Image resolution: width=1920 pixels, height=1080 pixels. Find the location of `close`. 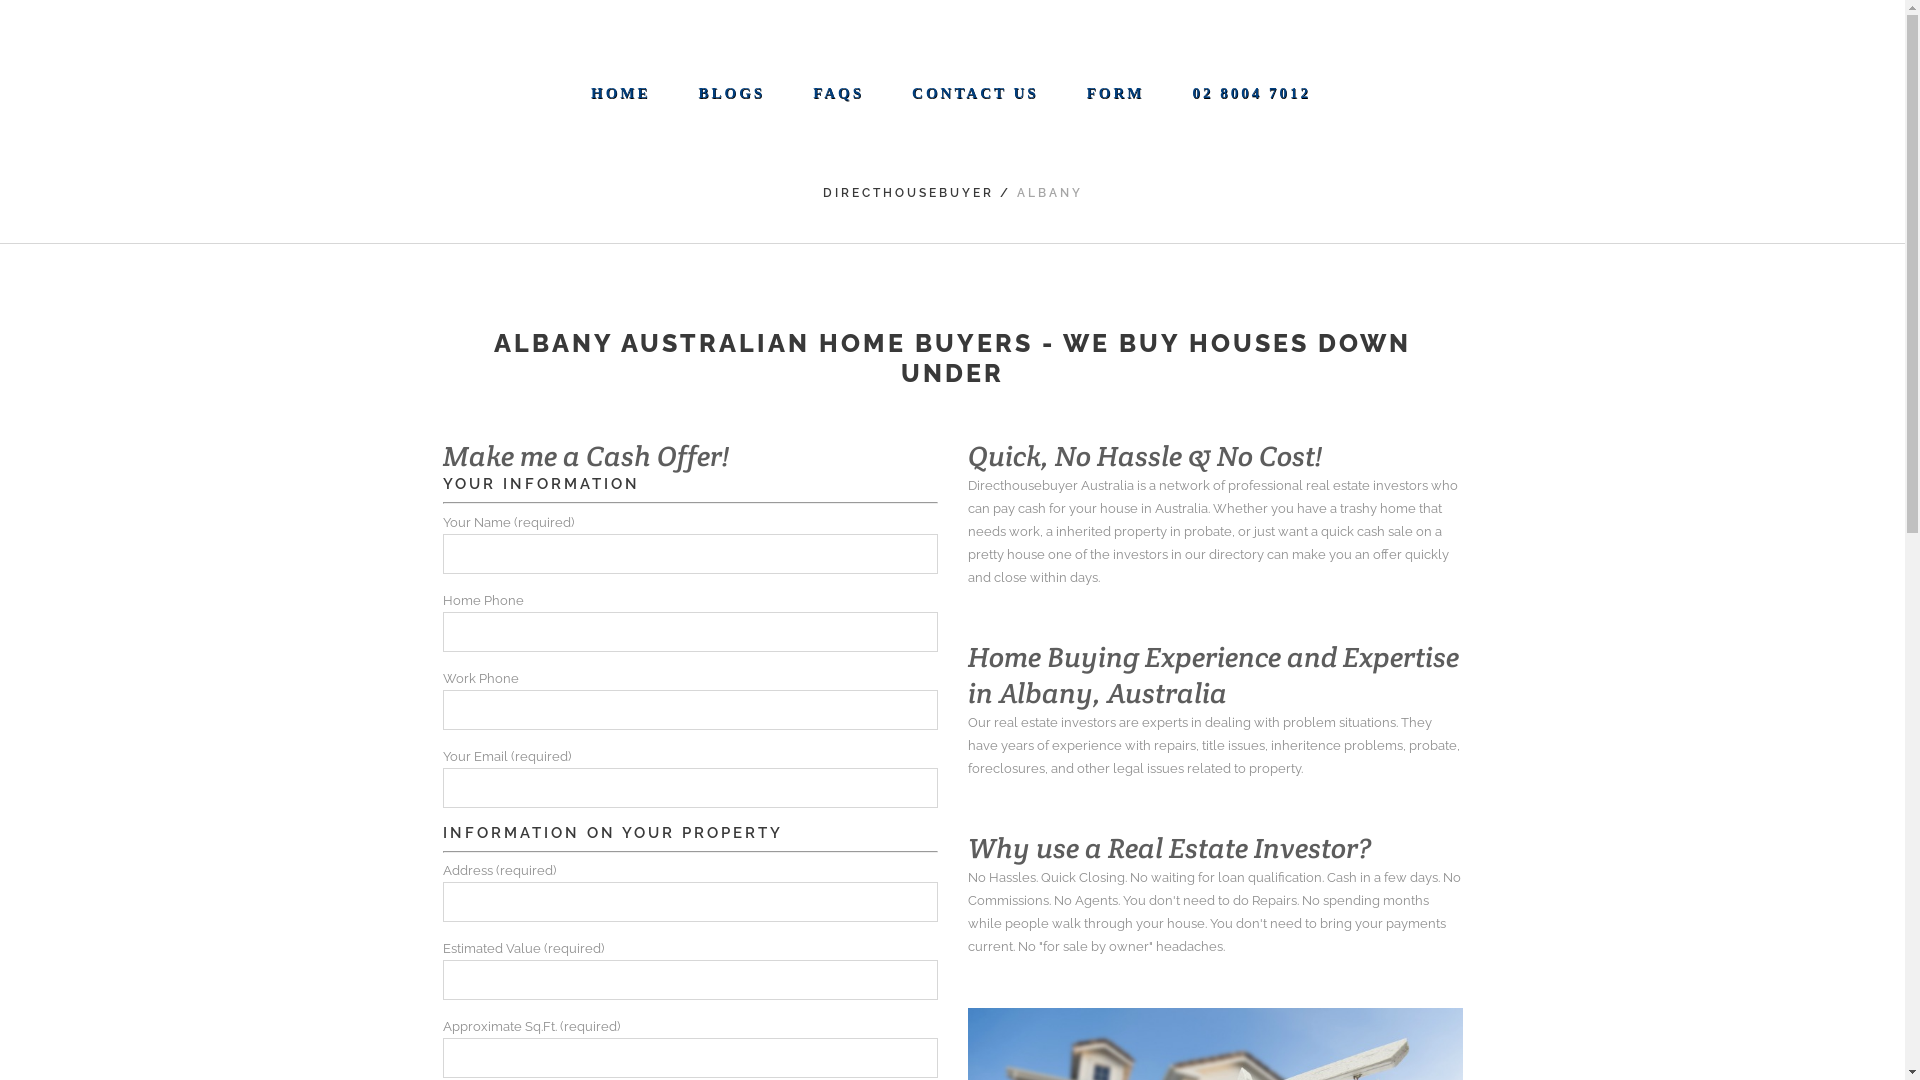

close is located at coordinates (953, 792).